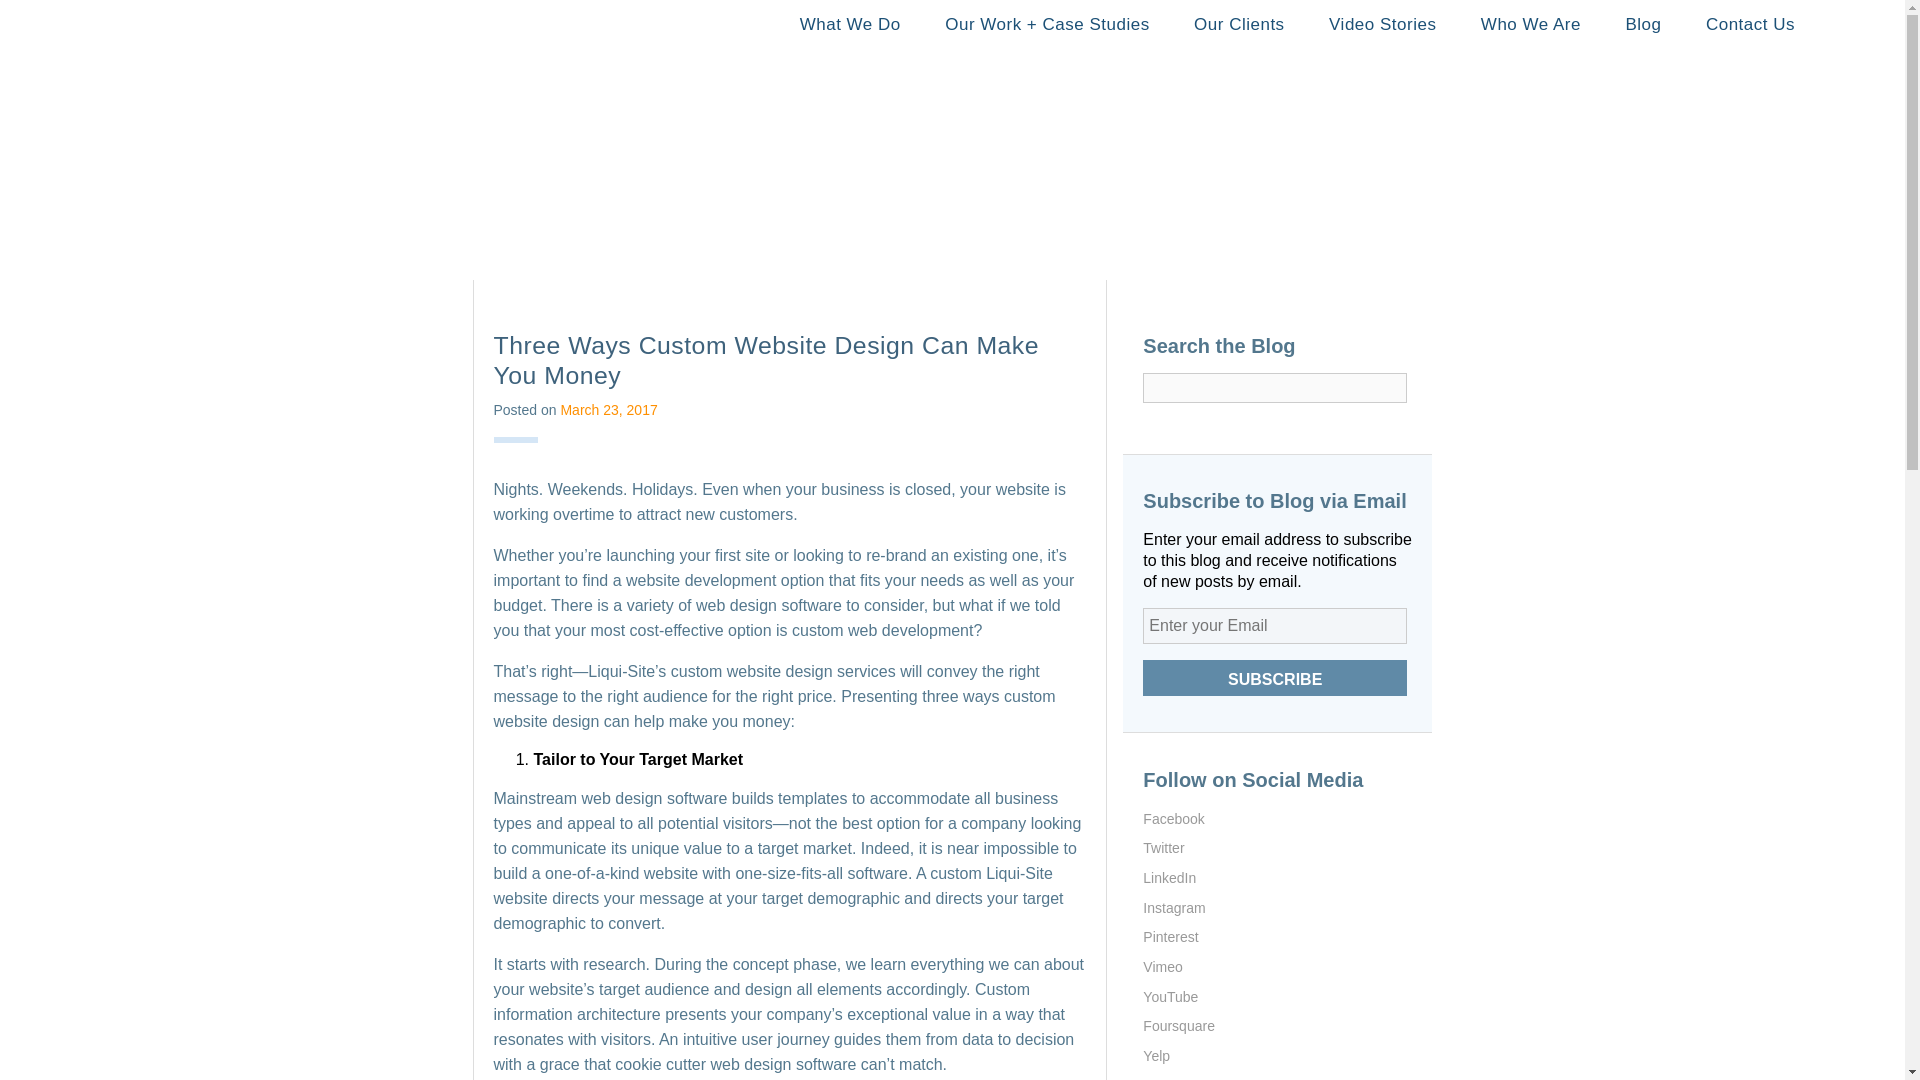 Image resolution: width=1920 pixels, height=1080 pixels. Describe the element at coordinates (1239, 24) in the screenshot. I see `Our Clients` at that location.